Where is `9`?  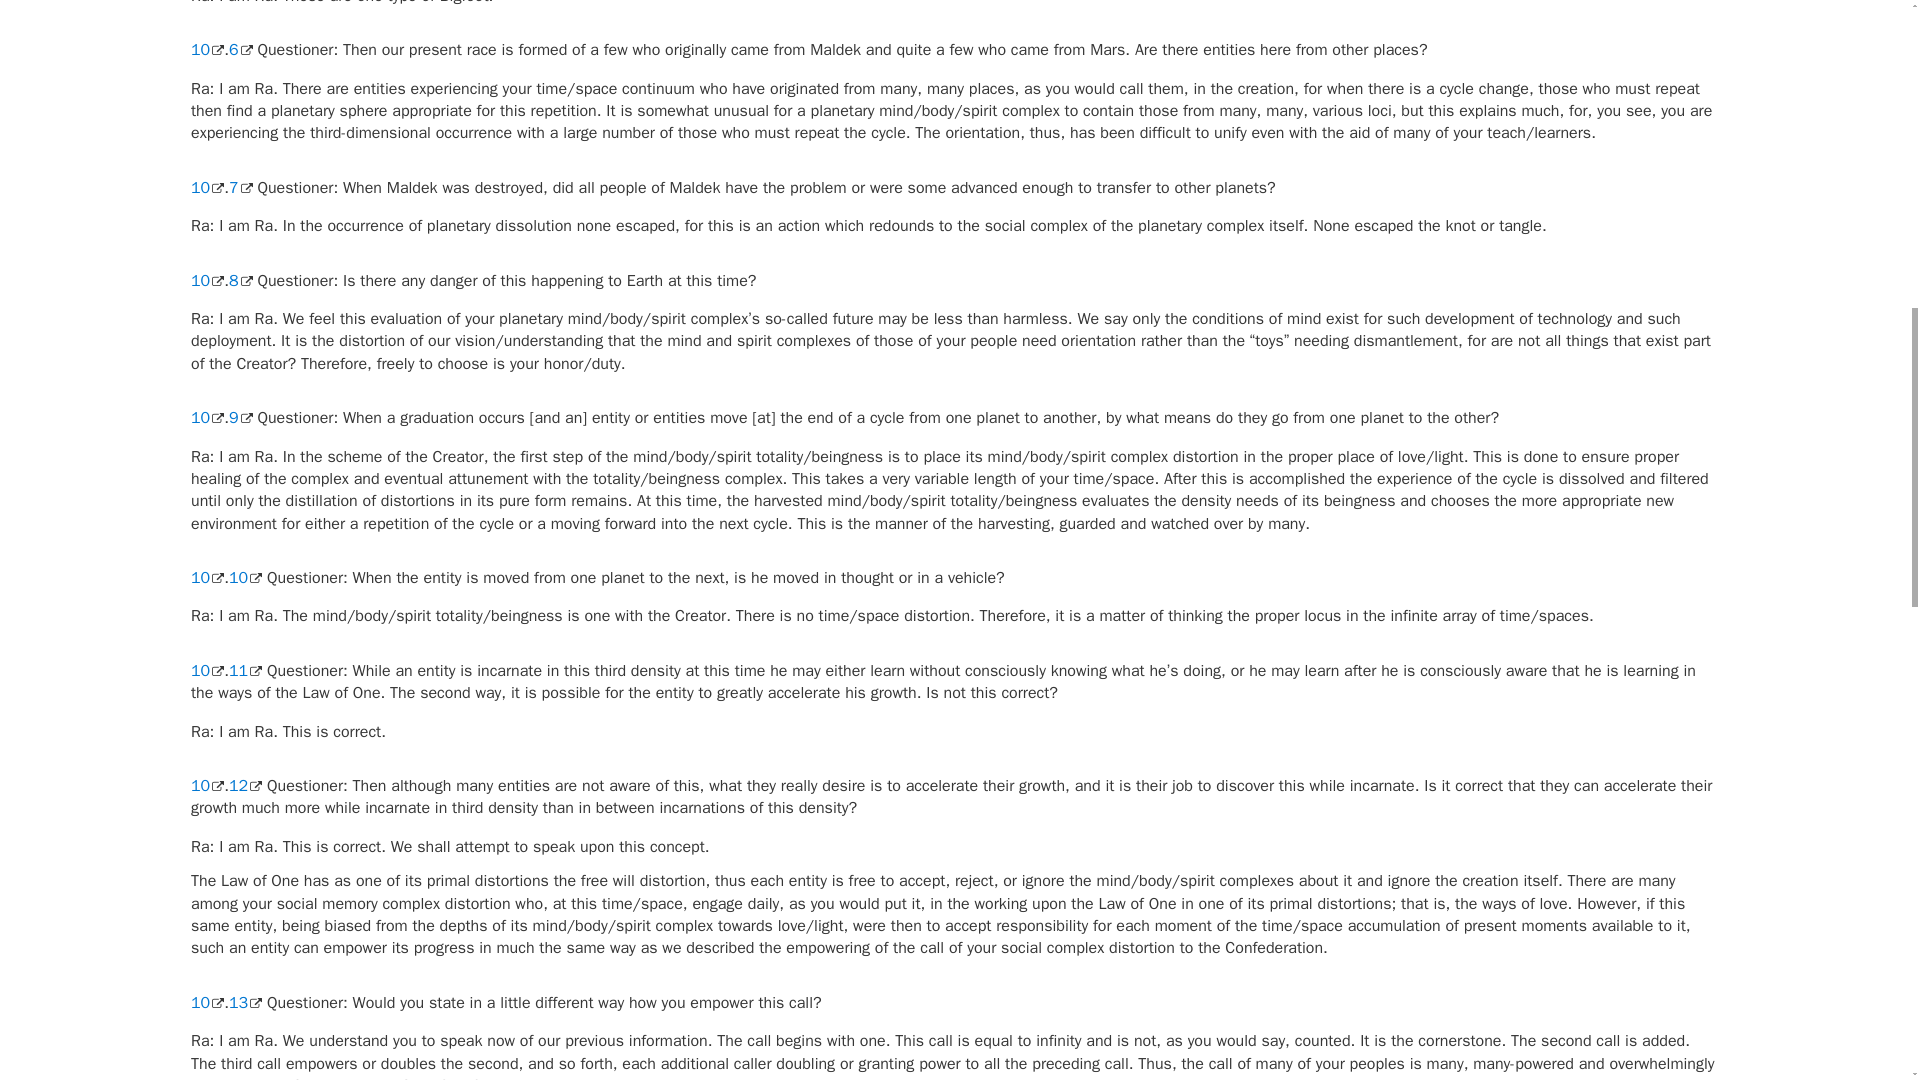 9 is located at coordinates (240, 418).